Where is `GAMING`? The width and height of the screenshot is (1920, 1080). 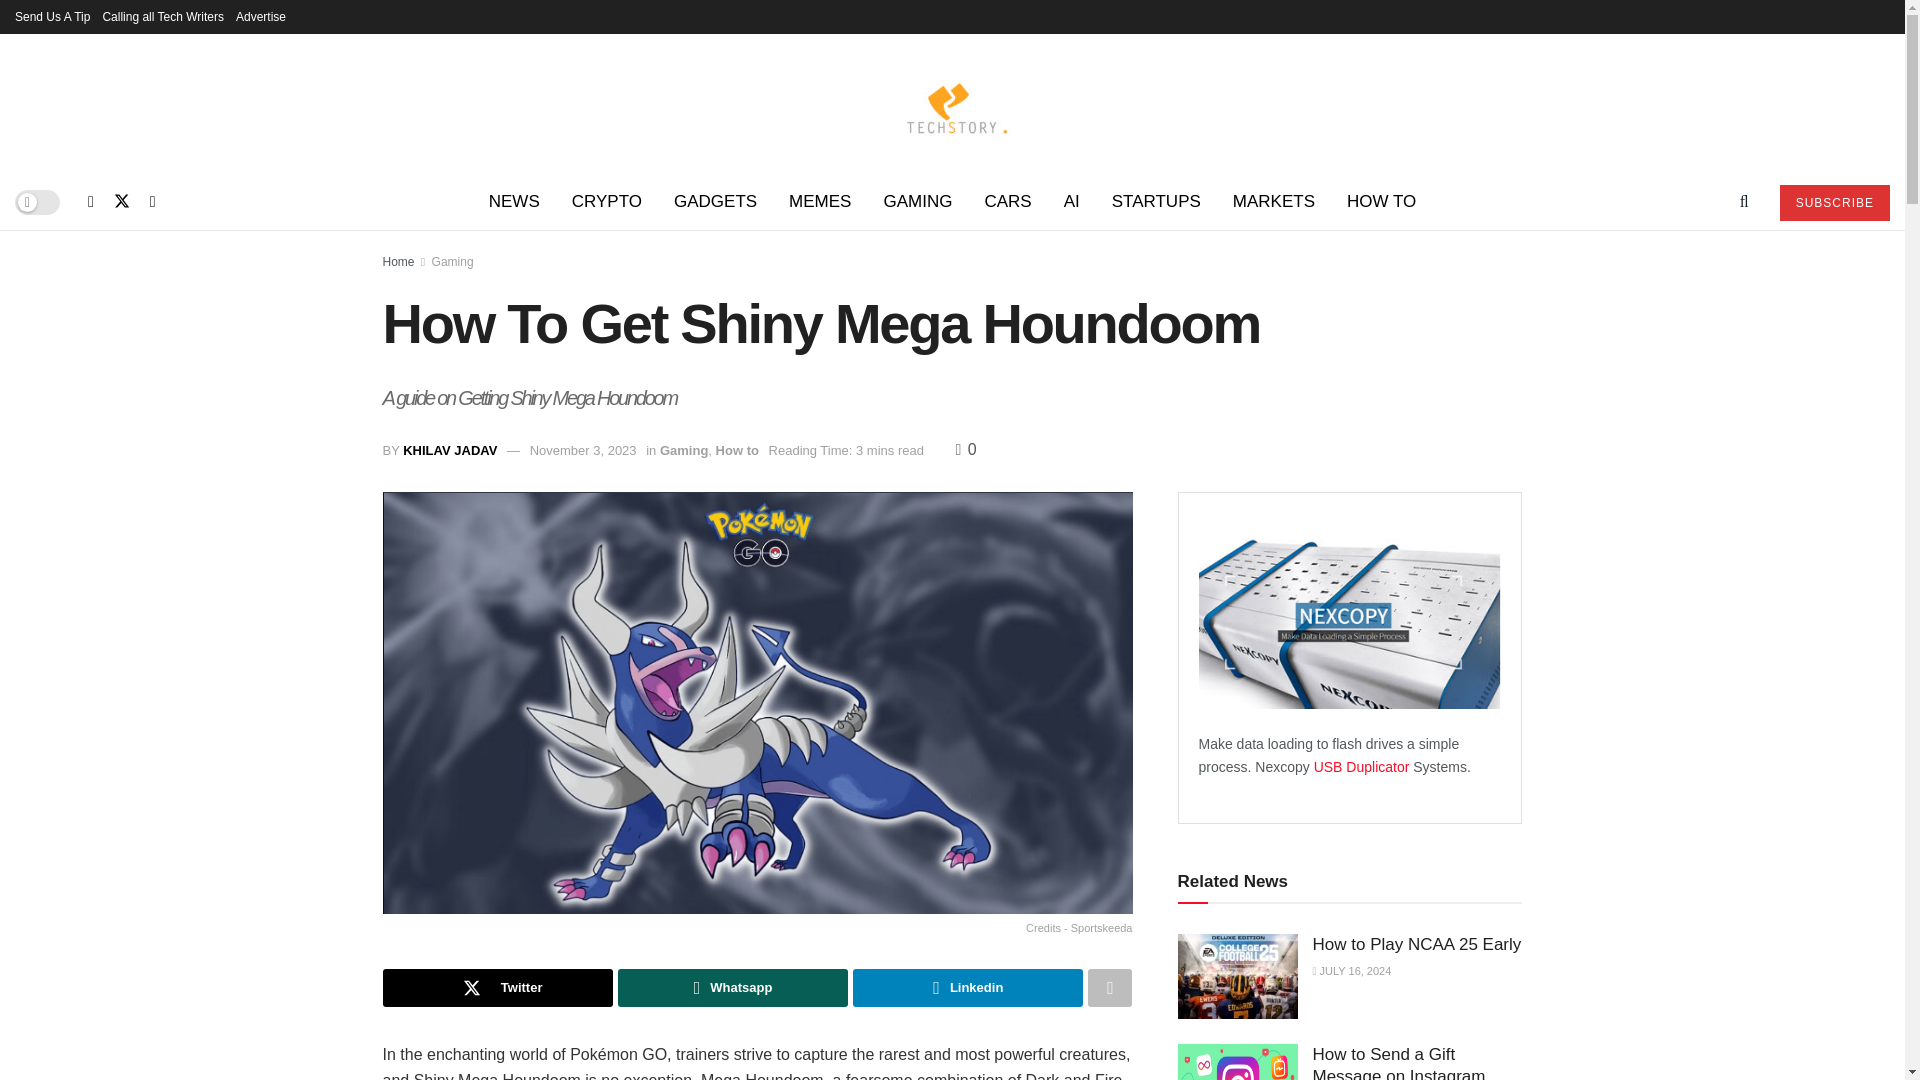
GAMING is located at coordinates (917, 202).